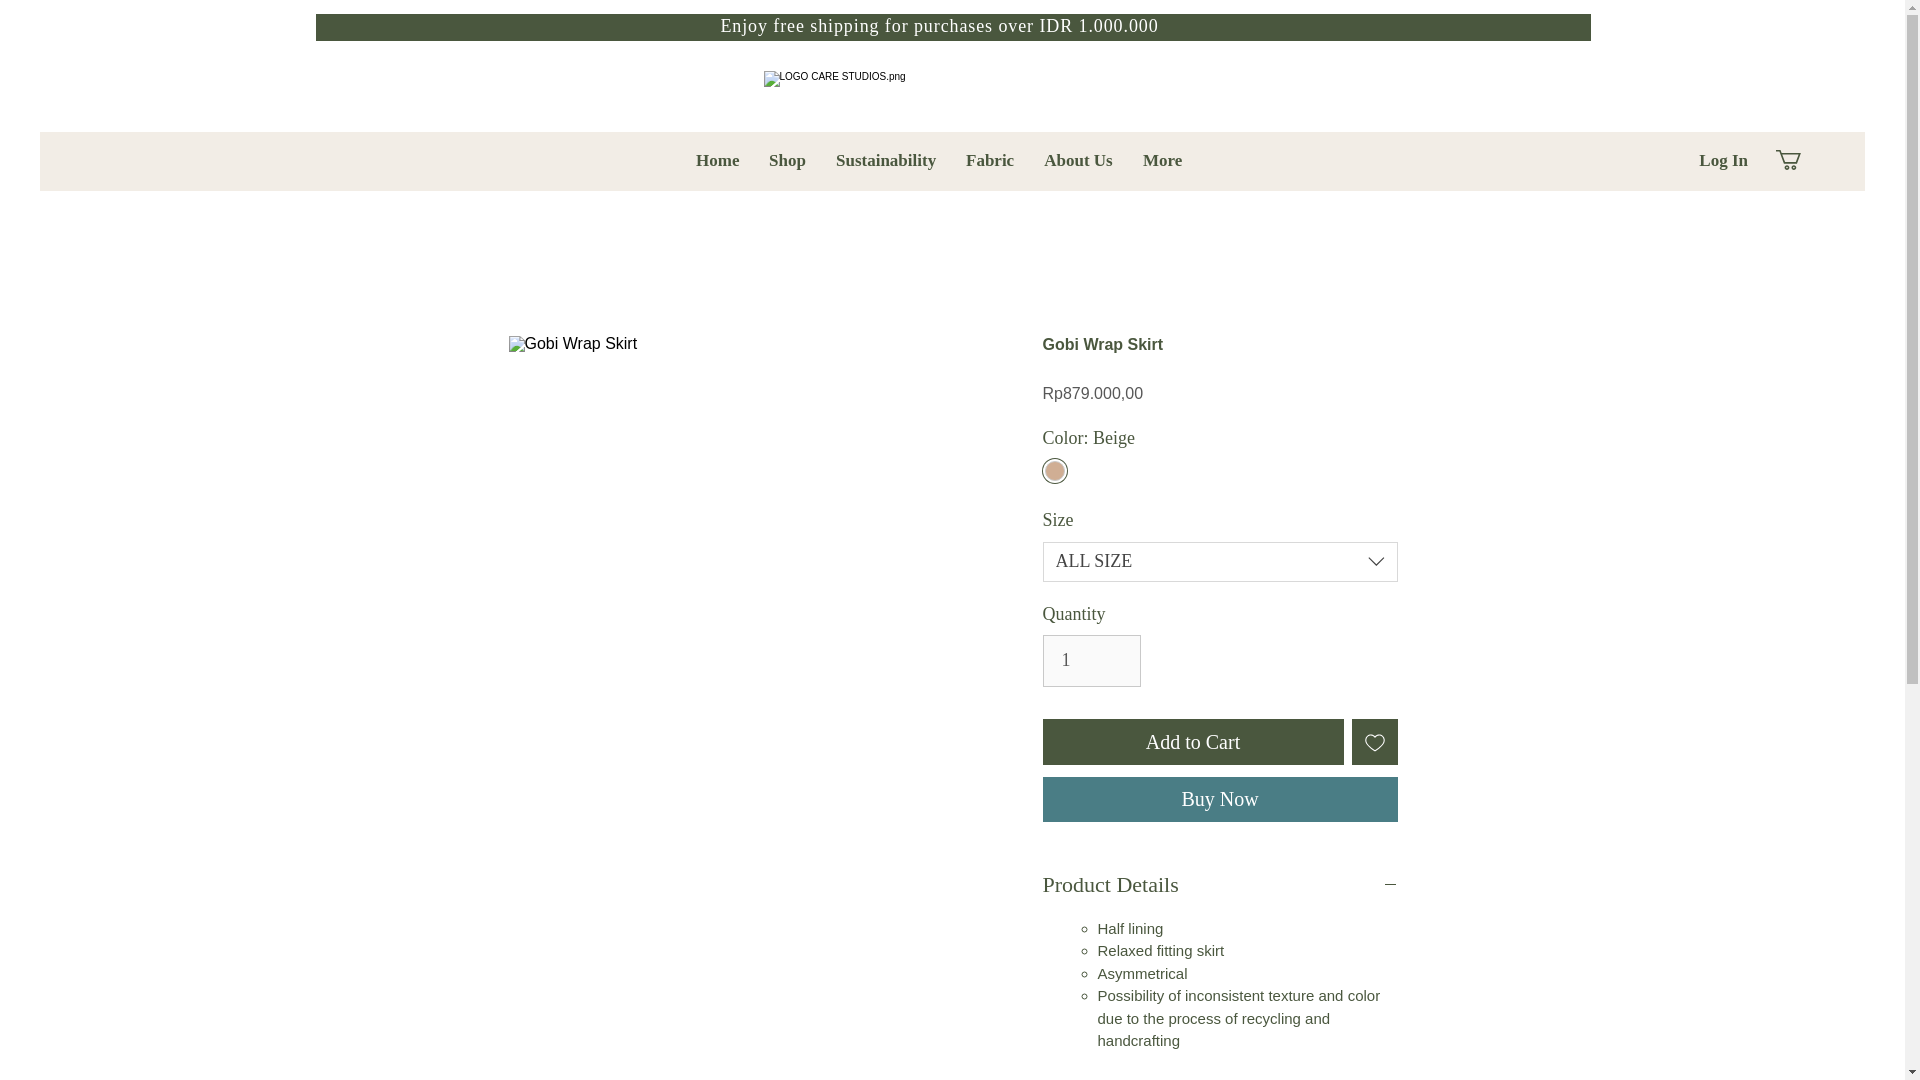 The width and height of the screenshot is (1920, 1080). Describe the element at coordinates (1724, 160) in the screenshot. I see `Log In` at that location.